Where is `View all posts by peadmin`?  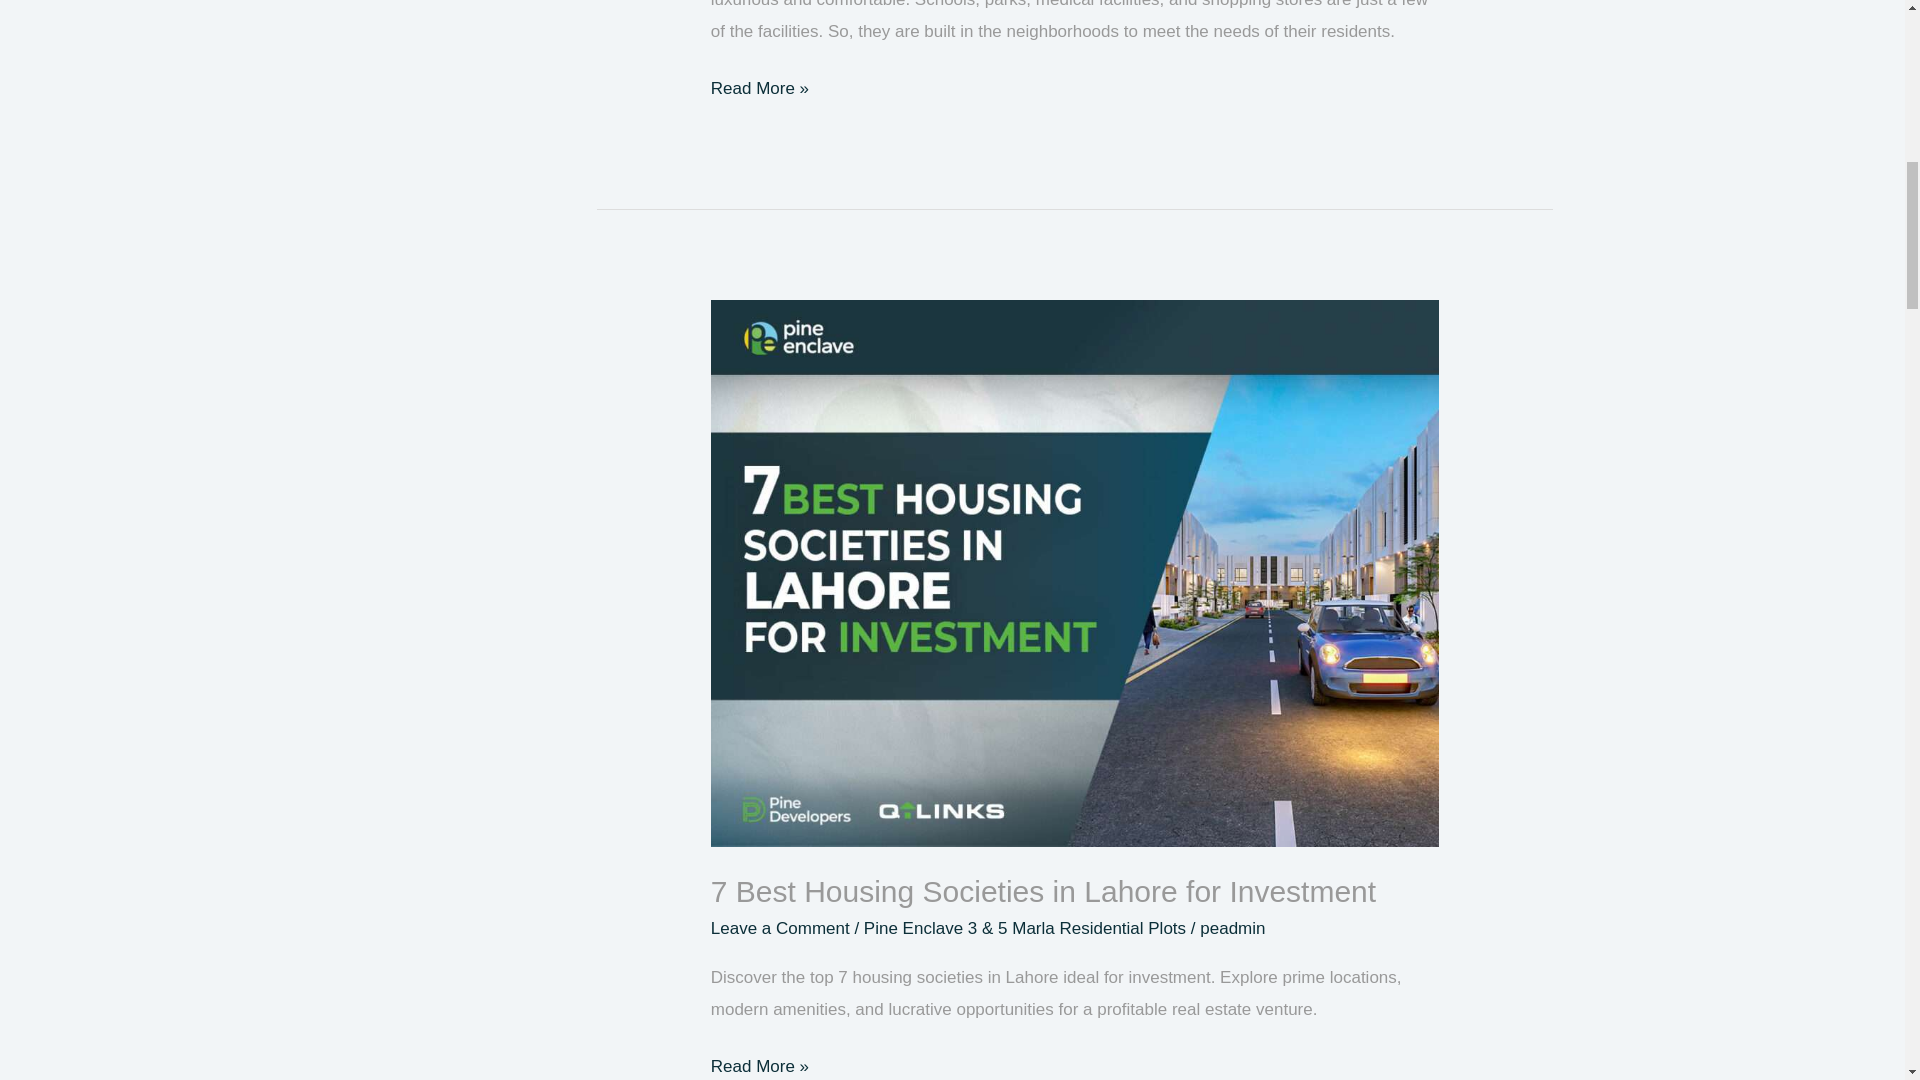 View all posts by peadmin is located at coordinates (1232, 928).